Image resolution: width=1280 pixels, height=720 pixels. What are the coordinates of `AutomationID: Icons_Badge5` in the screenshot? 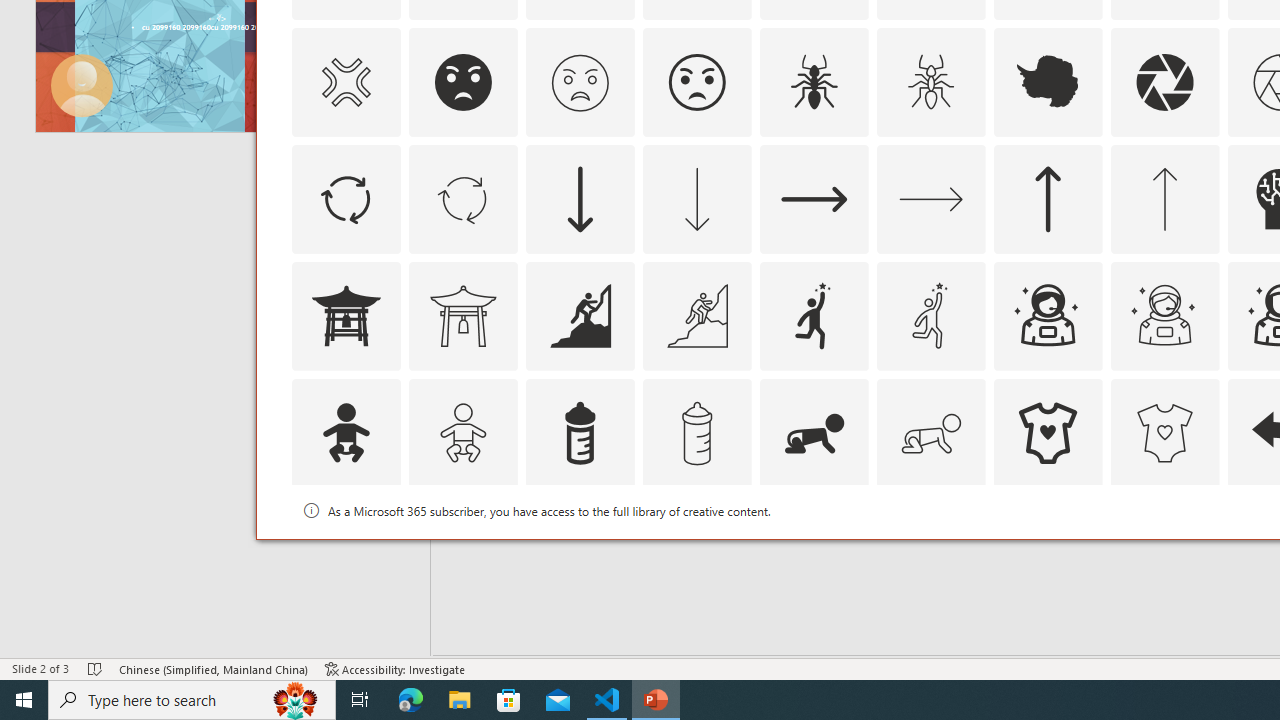 It's located at (1164, 550).